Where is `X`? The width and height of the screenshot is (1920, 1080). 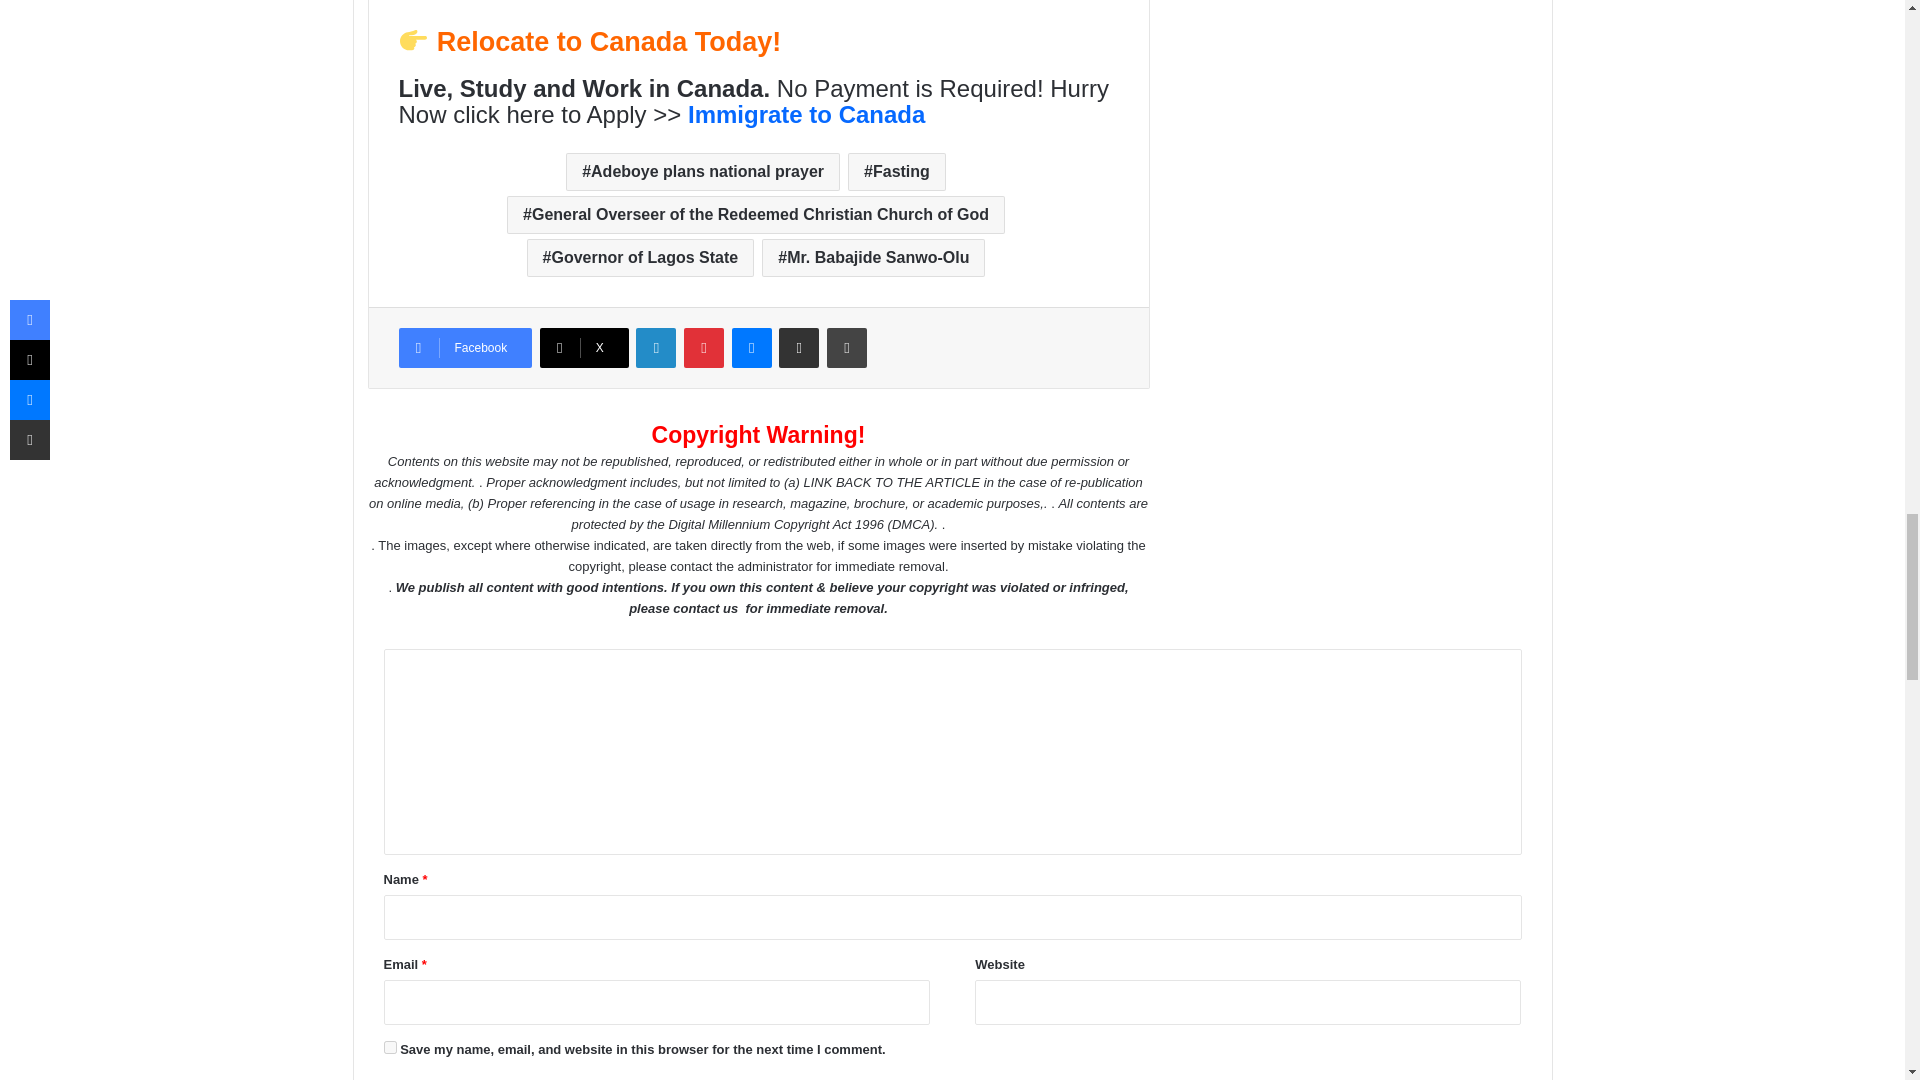 X is located at coordinates (584, 348).